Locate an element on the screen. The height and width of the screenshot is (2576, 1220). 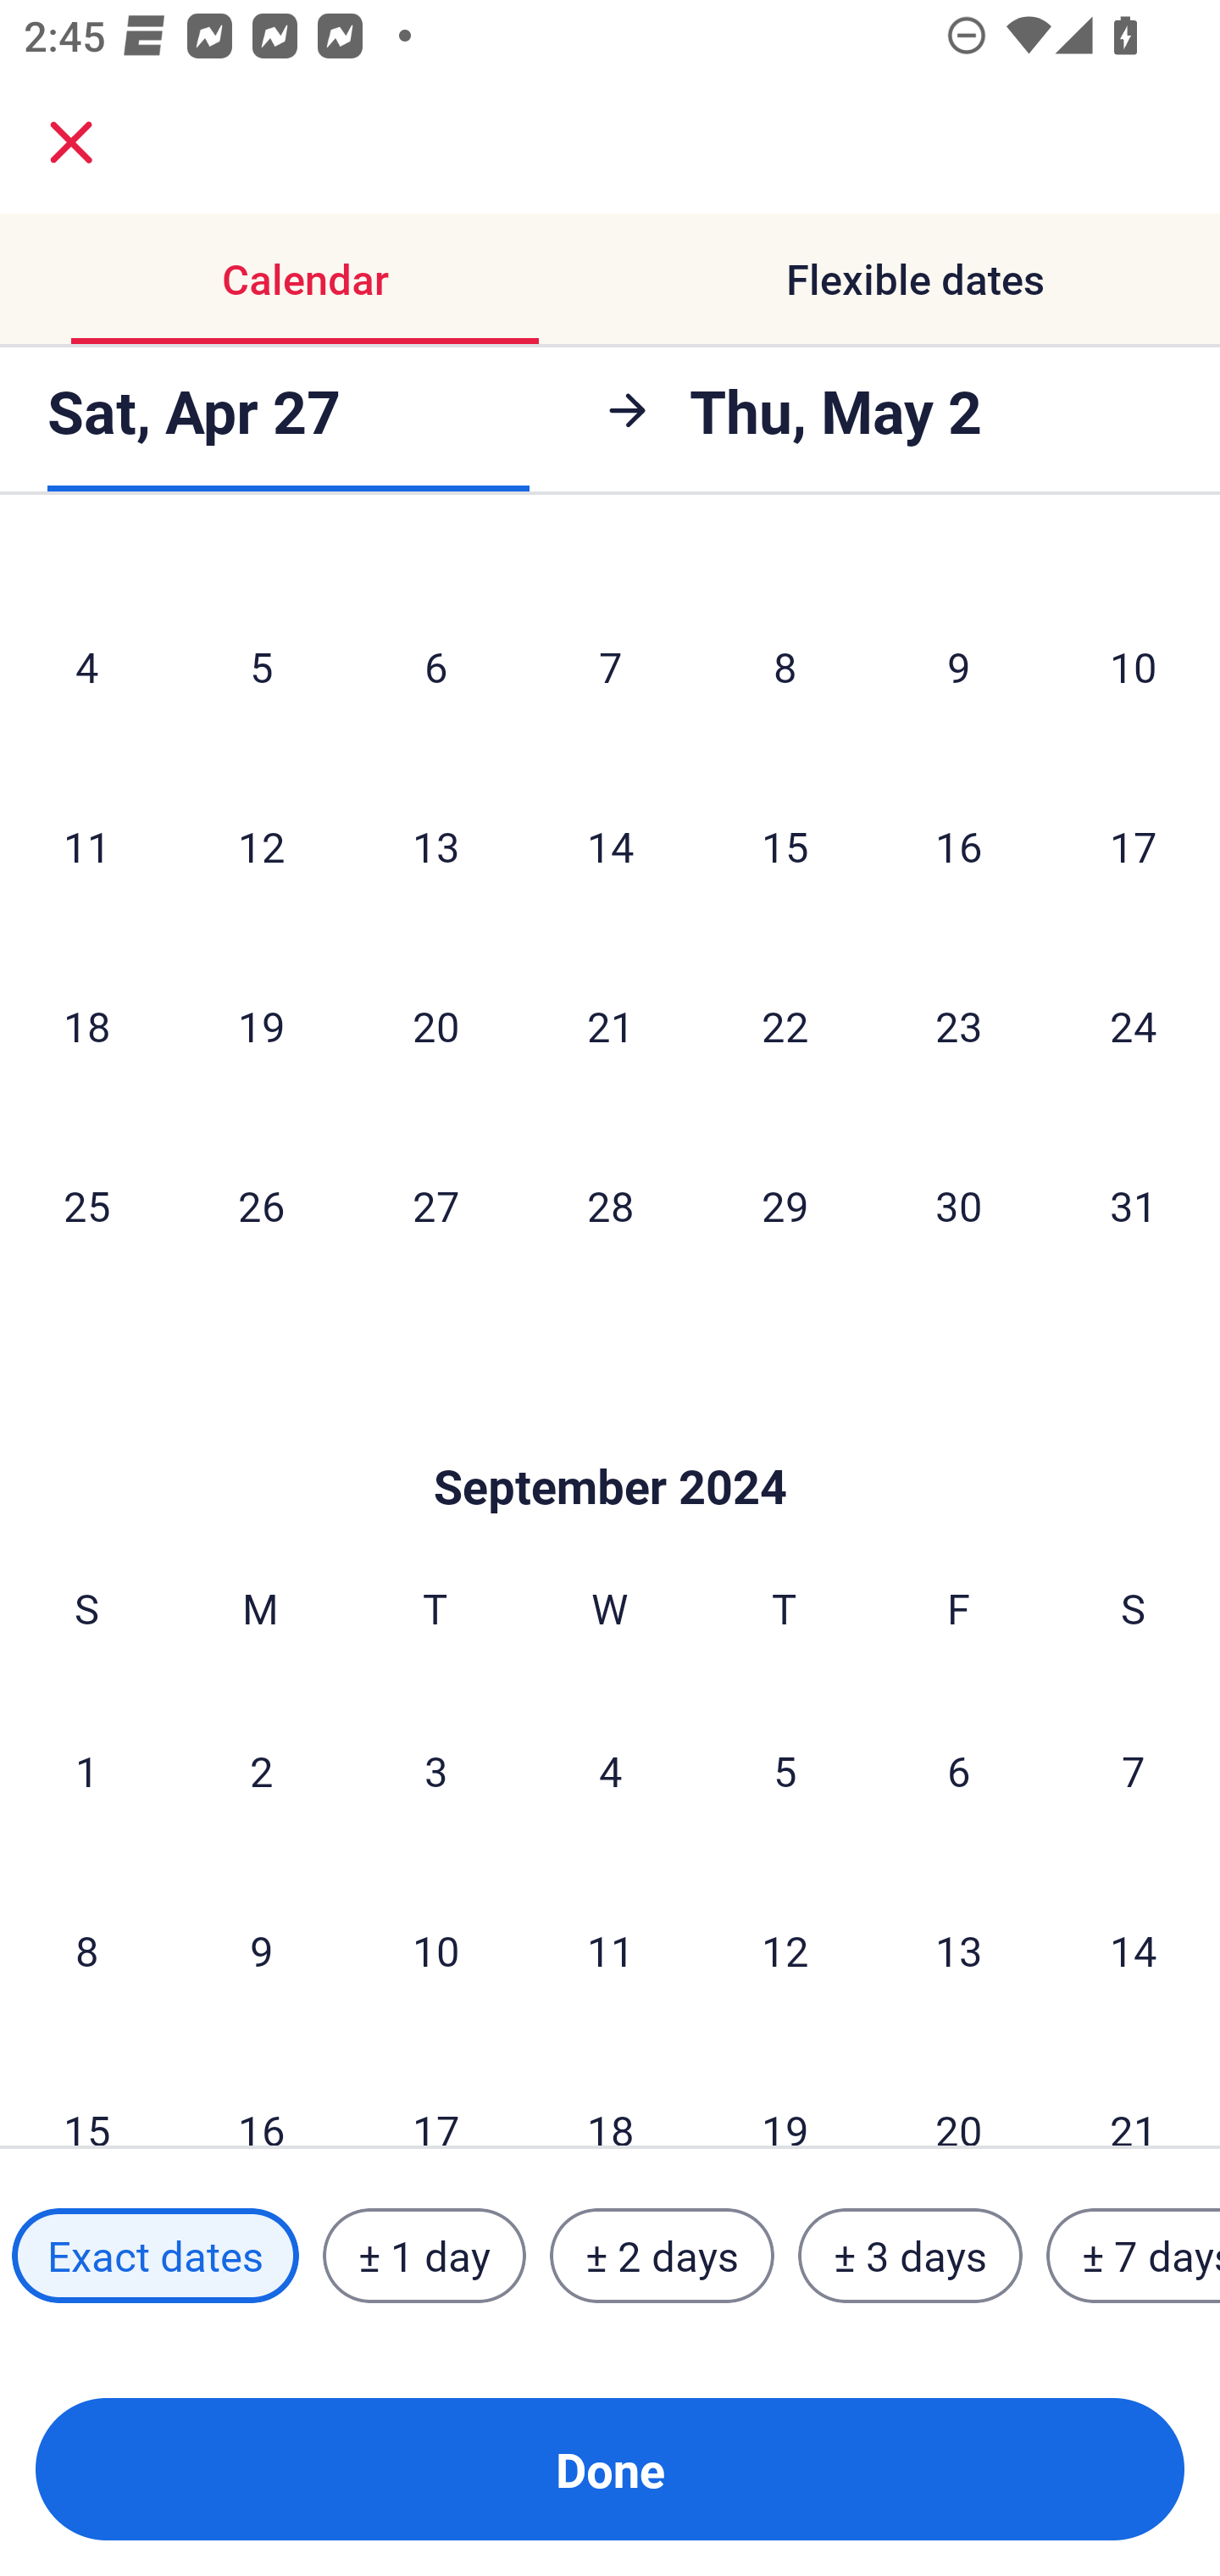
20 Friday, September 20, 2024 is located at coordinates (959, 2094).